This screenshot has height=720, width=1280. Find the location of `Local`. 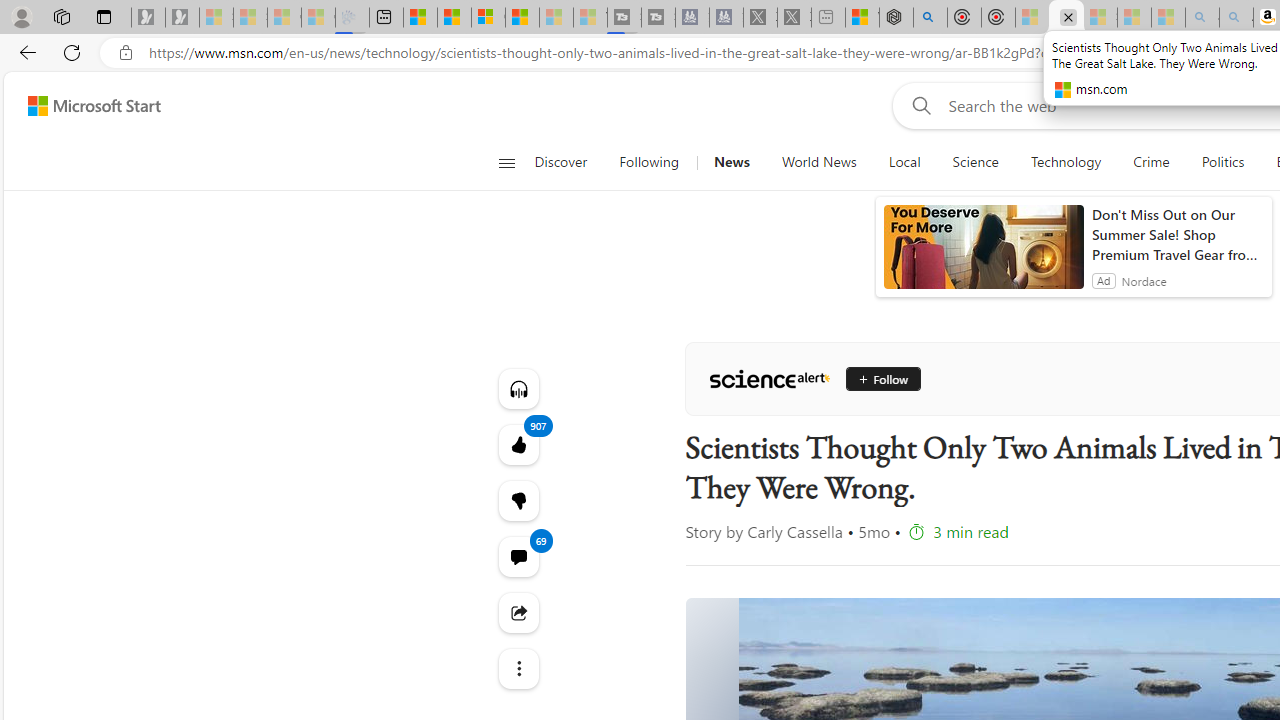

Local is located at coordinates (904, 162).